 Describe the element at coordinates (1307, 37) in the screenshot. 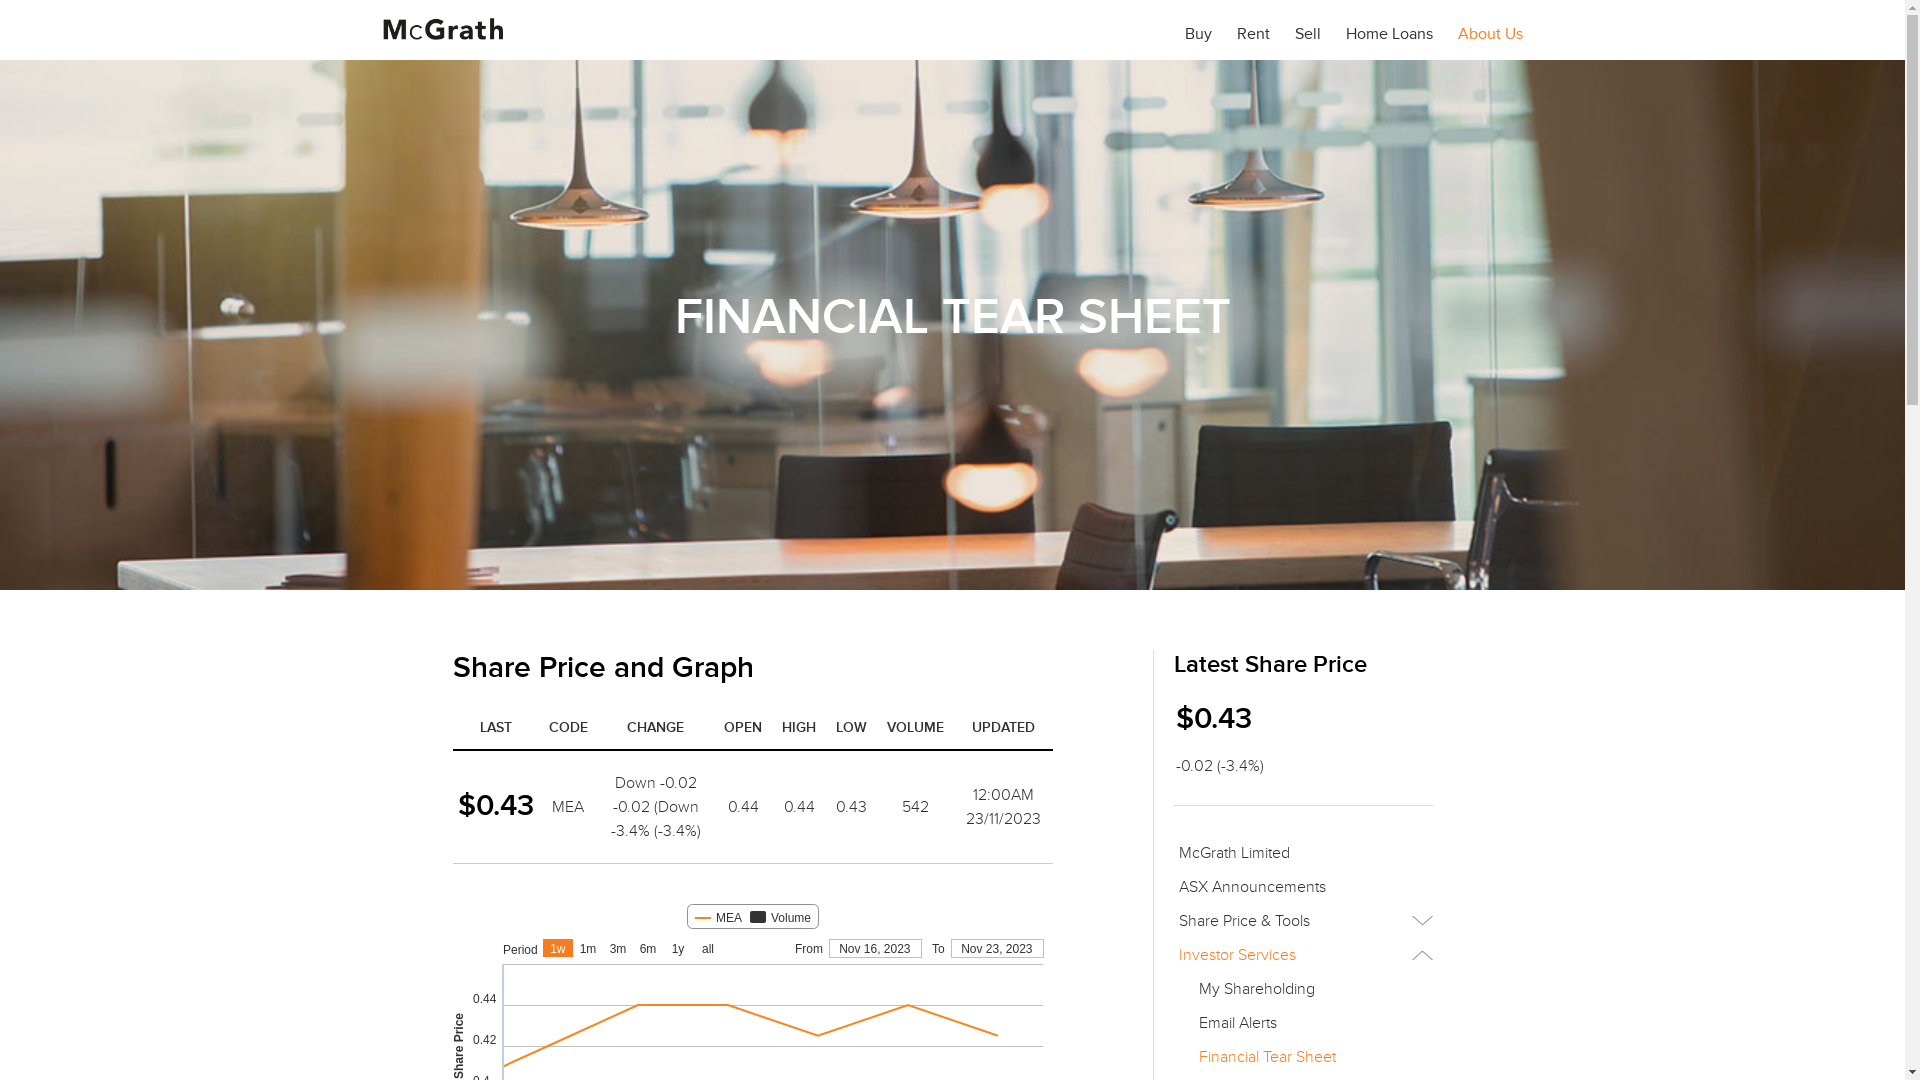

I see `Sell` at that location.